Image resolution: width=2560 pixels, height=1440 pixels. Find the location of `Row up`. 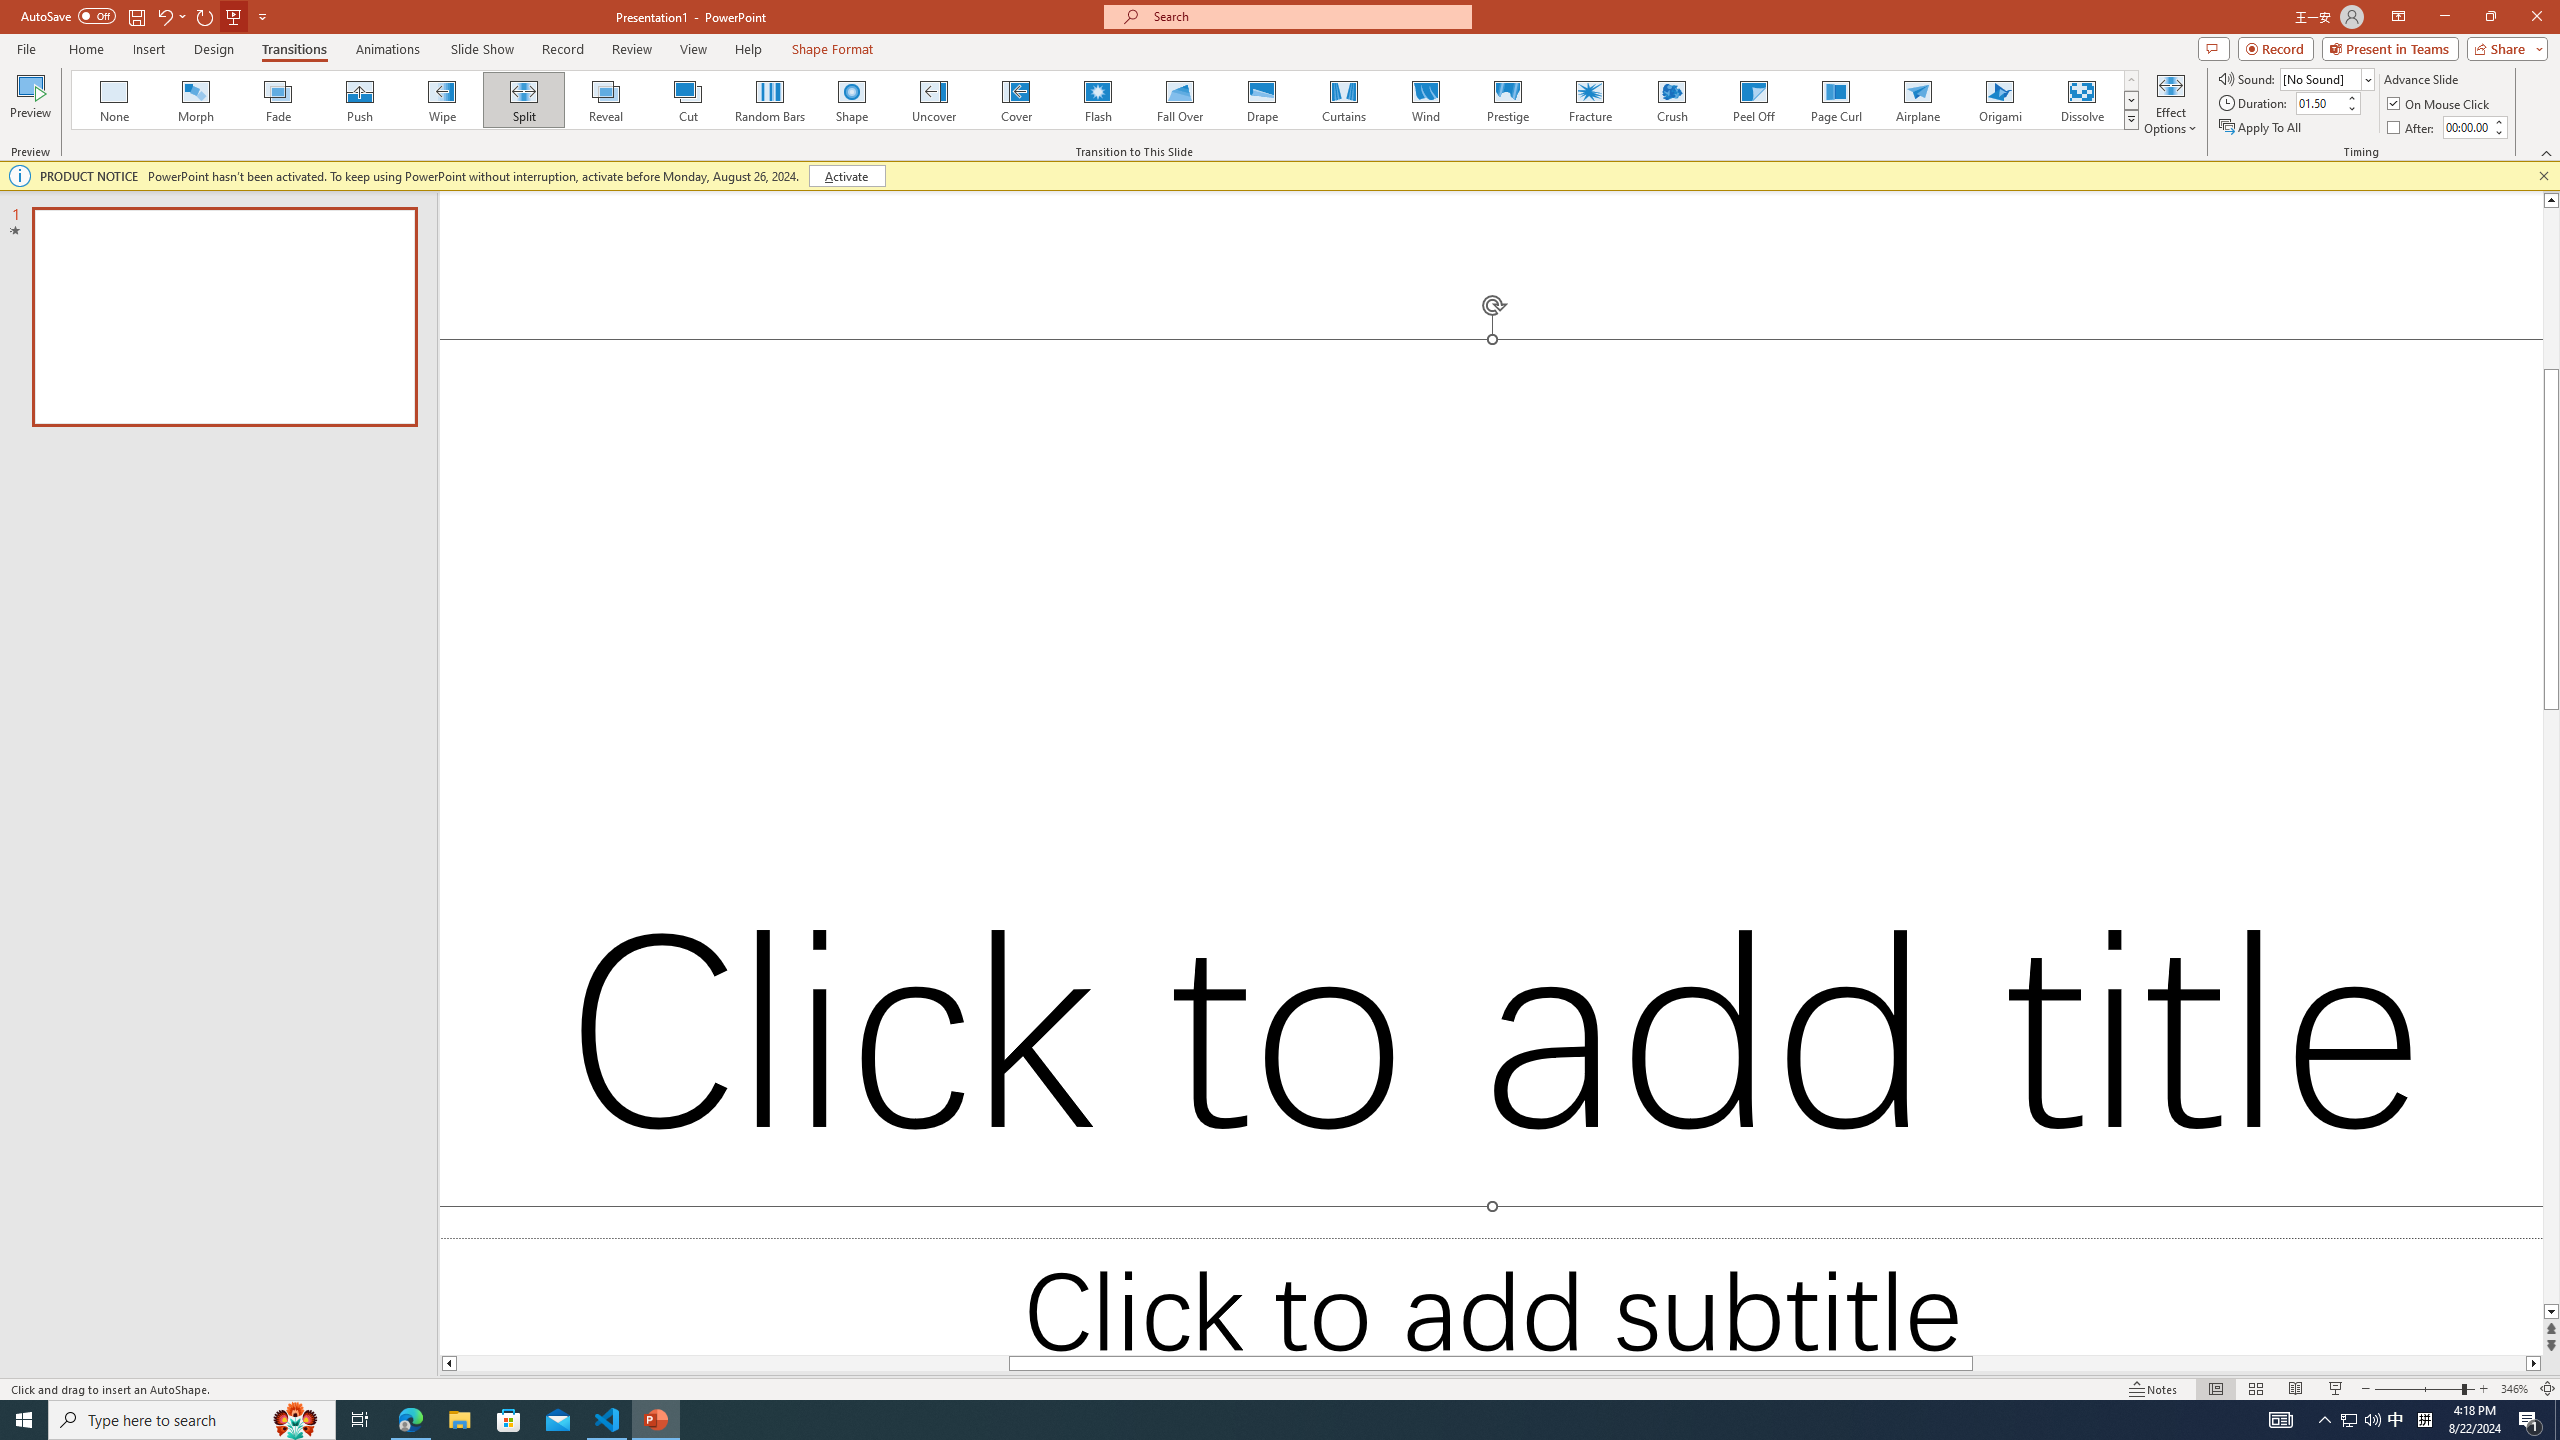

Row up is located at coordinates (1804, 134).